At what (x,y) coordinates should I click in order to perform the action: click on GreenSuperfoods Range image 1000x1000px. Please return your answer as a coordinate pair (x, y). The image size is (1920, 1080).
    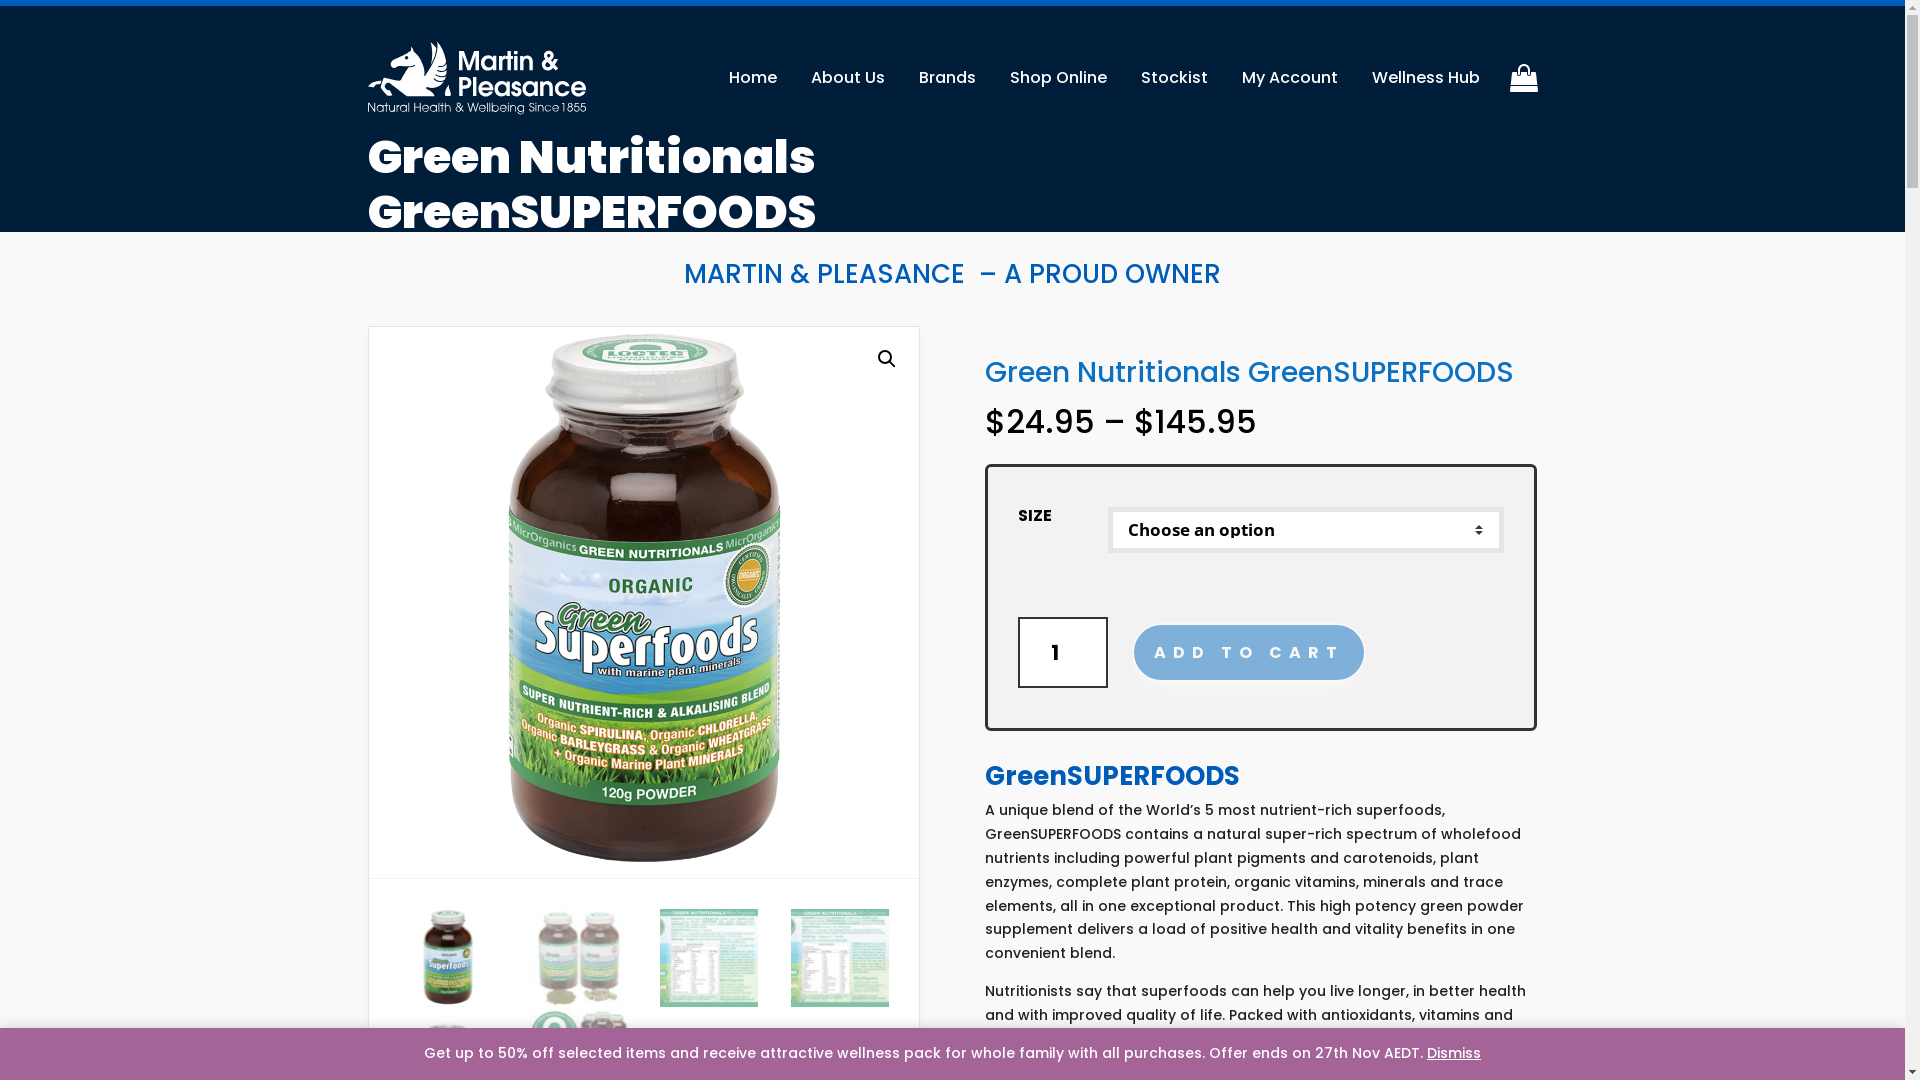
    Looking at the image, I should click on (1194, 602).